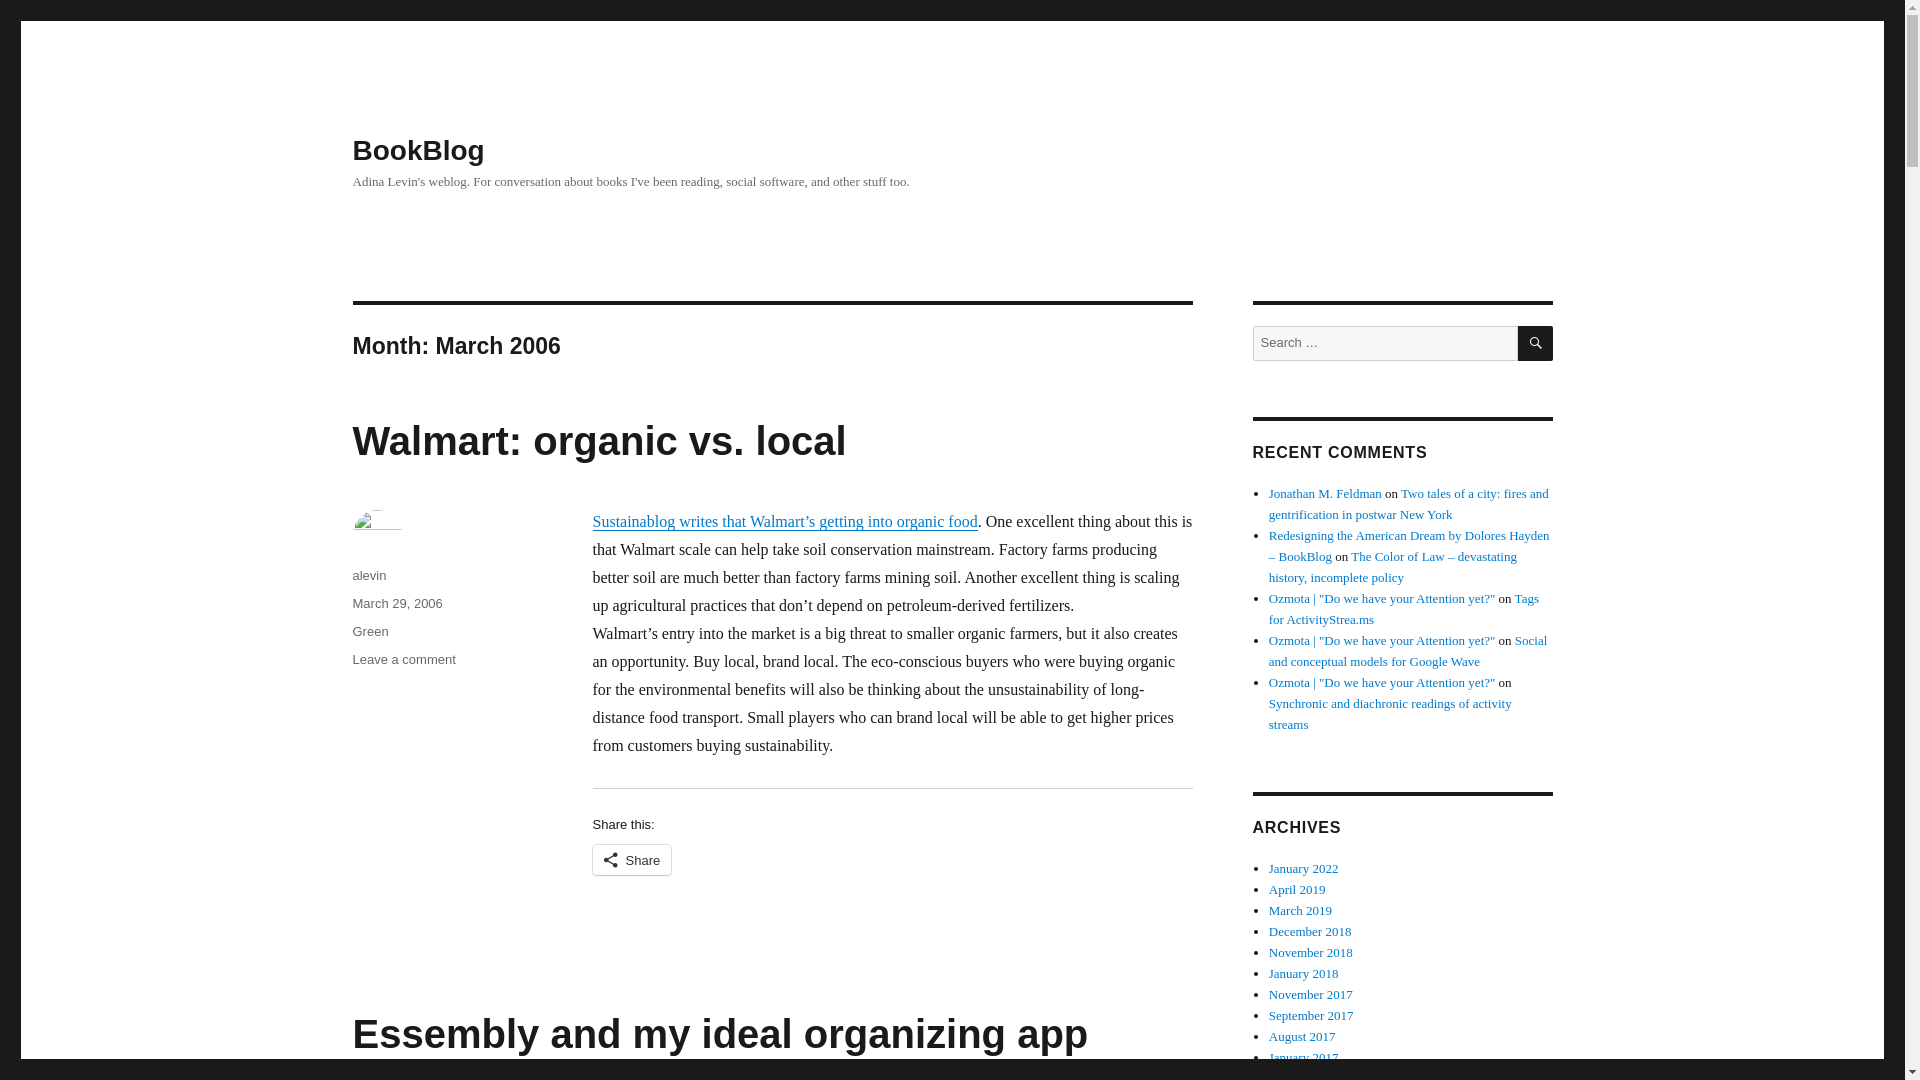 The image size is (1920, 1080). What do you see at coordinates (368, 576) in the screenshot?
I see `alevin` at bounding box center [368, 576].